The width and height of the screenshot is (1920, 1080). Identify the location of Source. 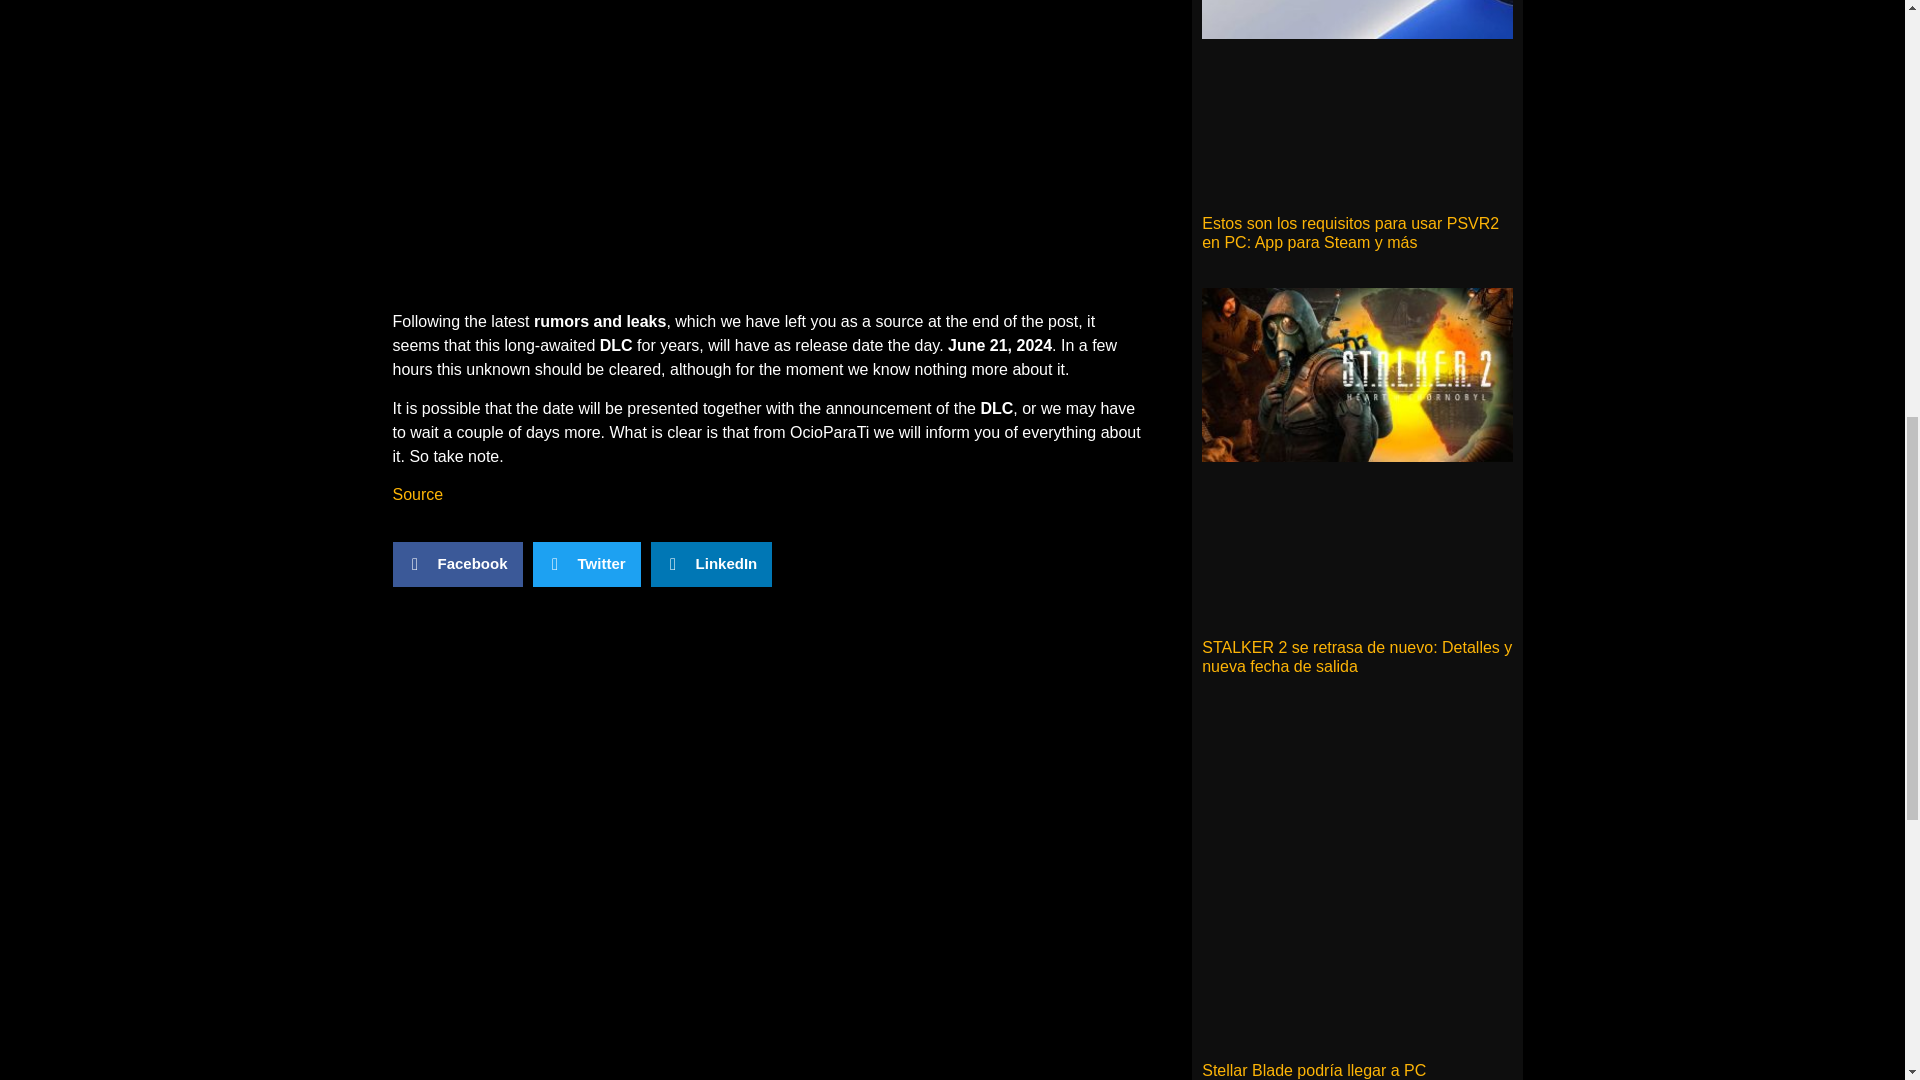
(417, 494).